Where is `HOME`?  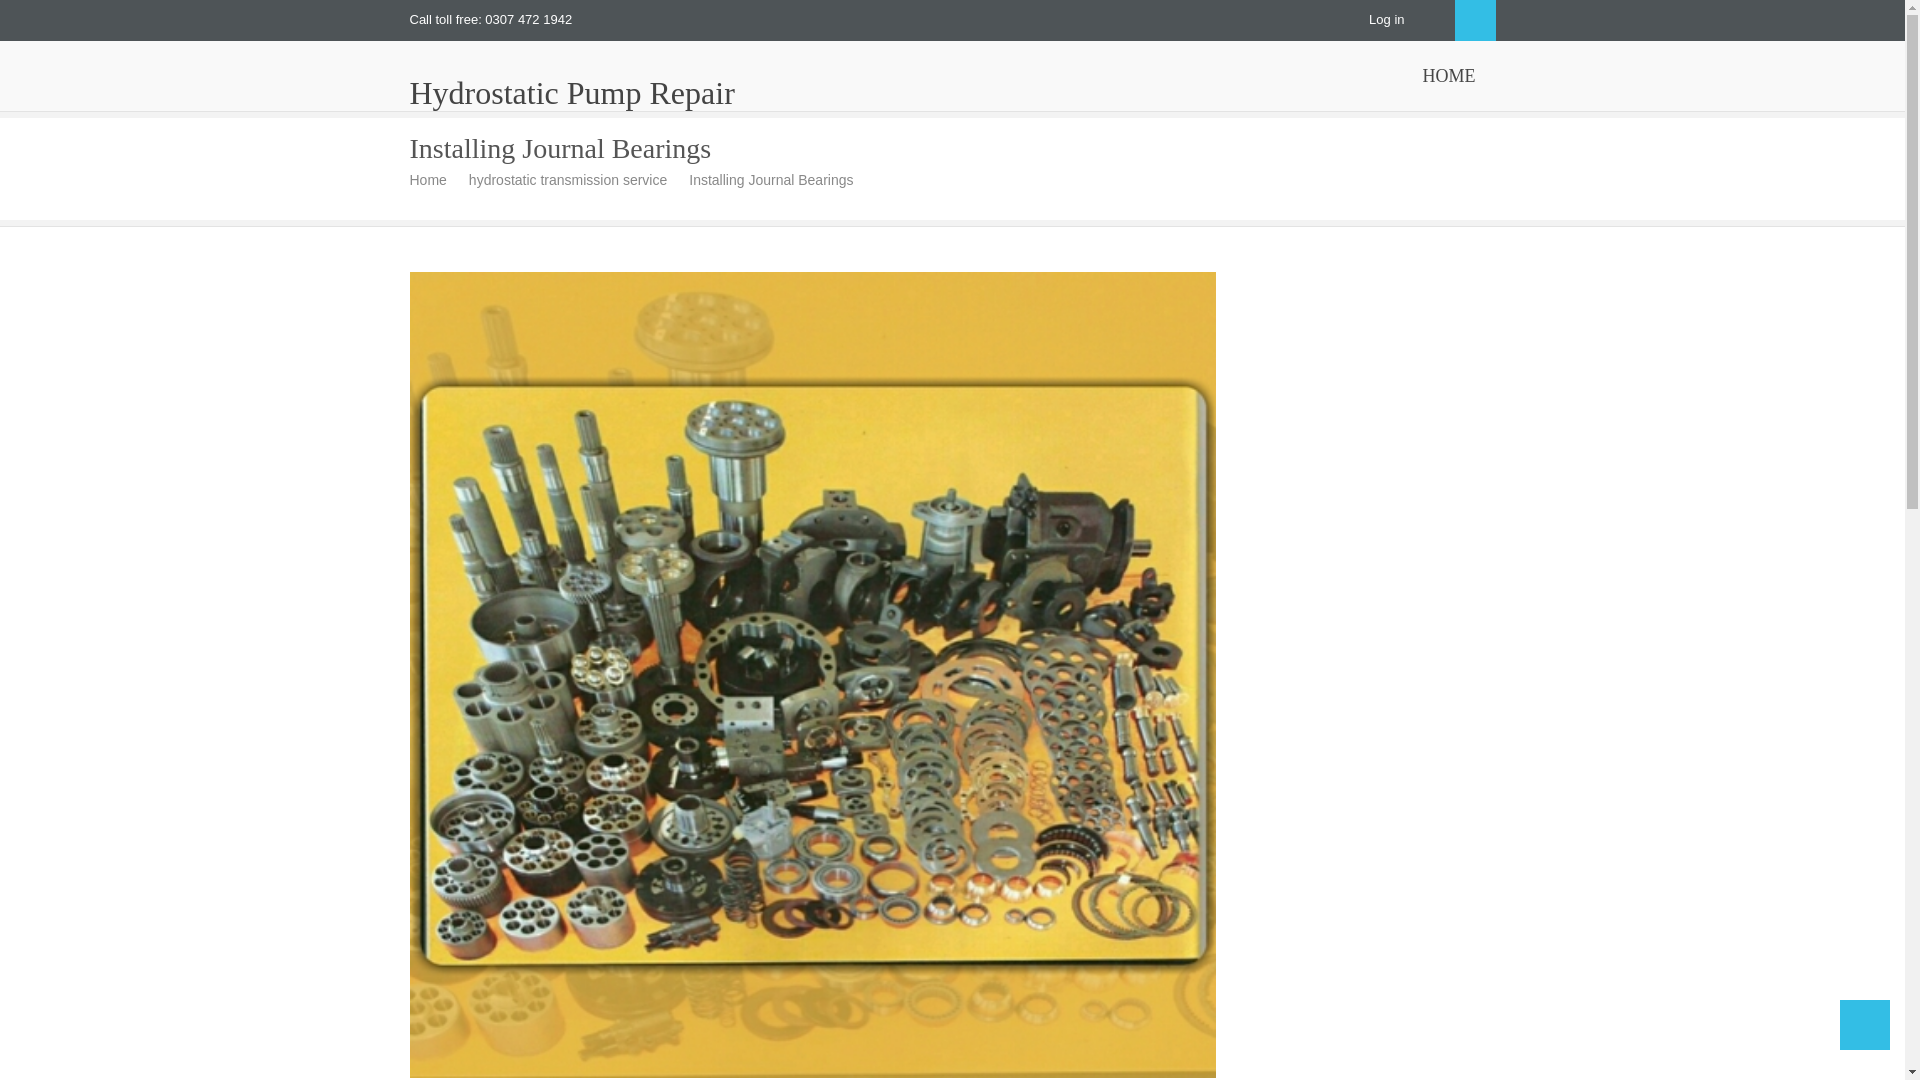 HOME is located at coordinates (1448, 76).